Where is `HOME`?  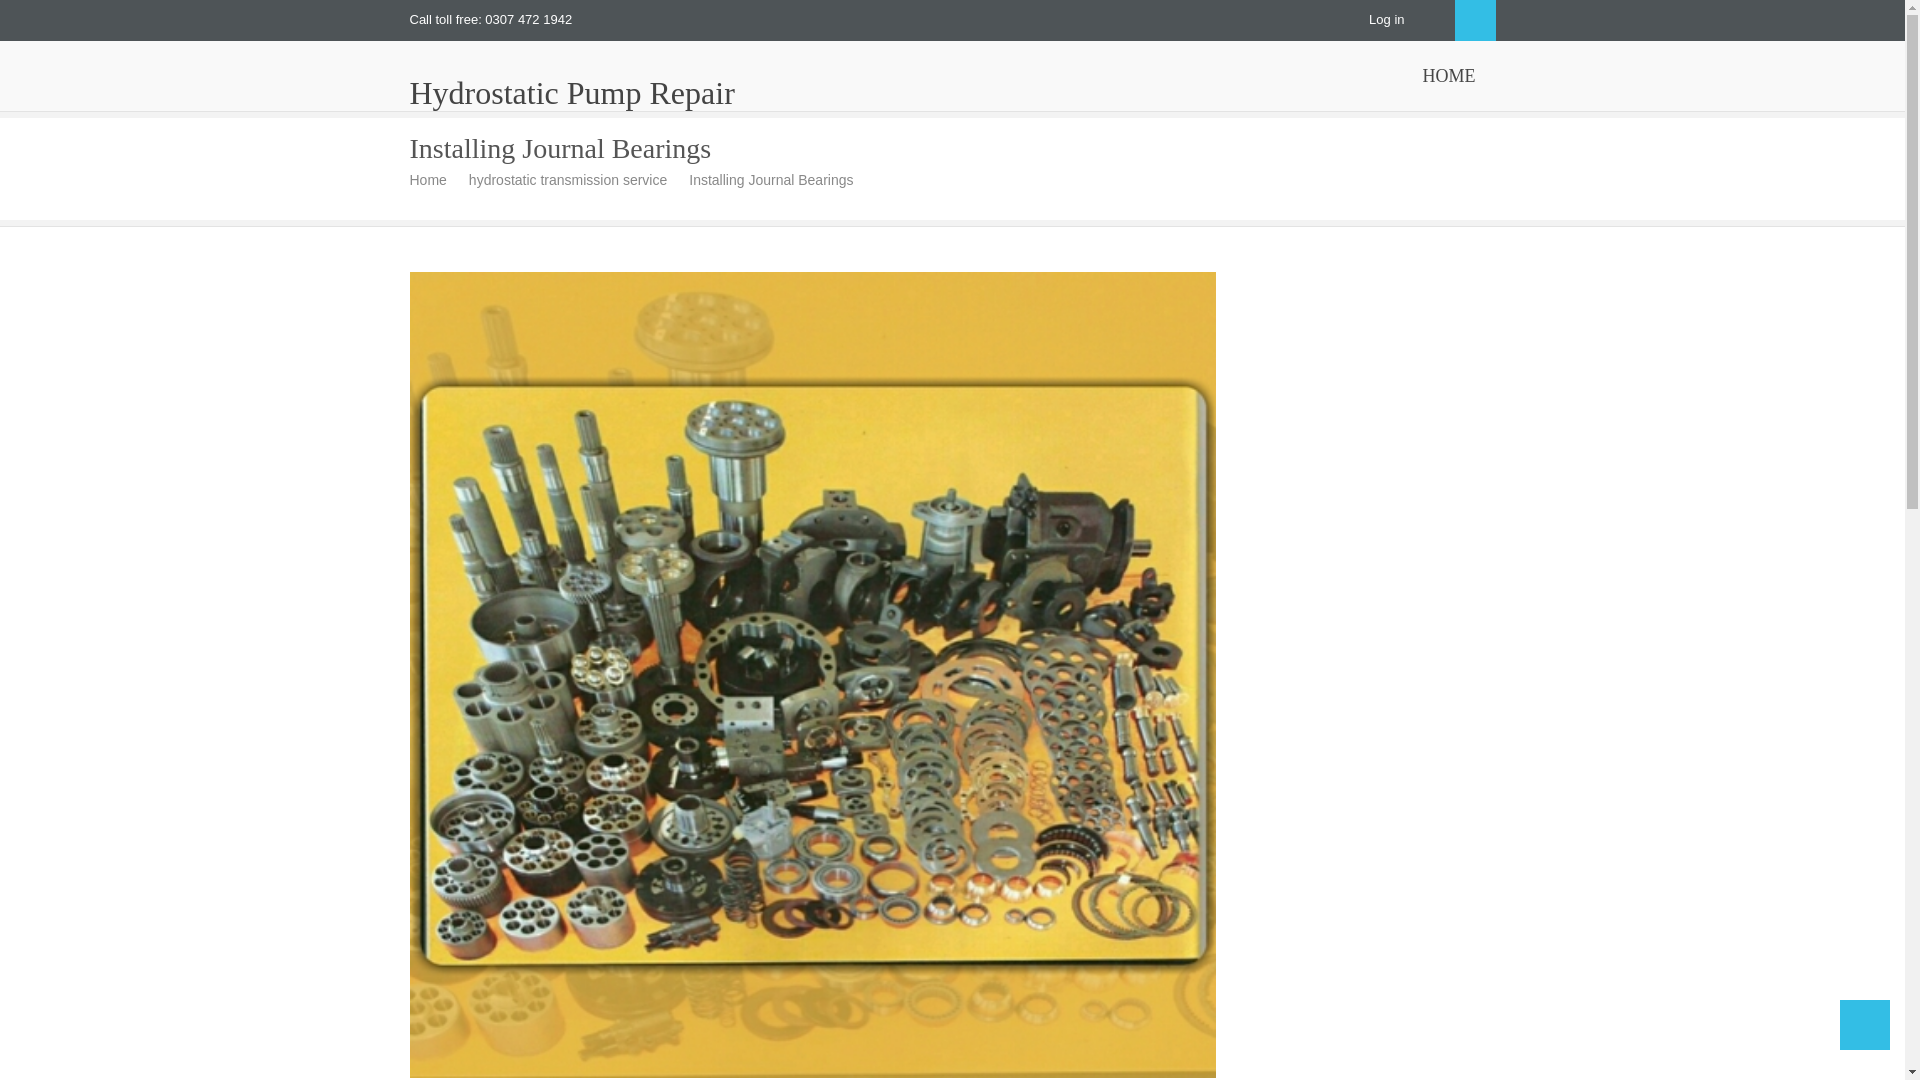 HOME is located at coordinates (1448, 76).